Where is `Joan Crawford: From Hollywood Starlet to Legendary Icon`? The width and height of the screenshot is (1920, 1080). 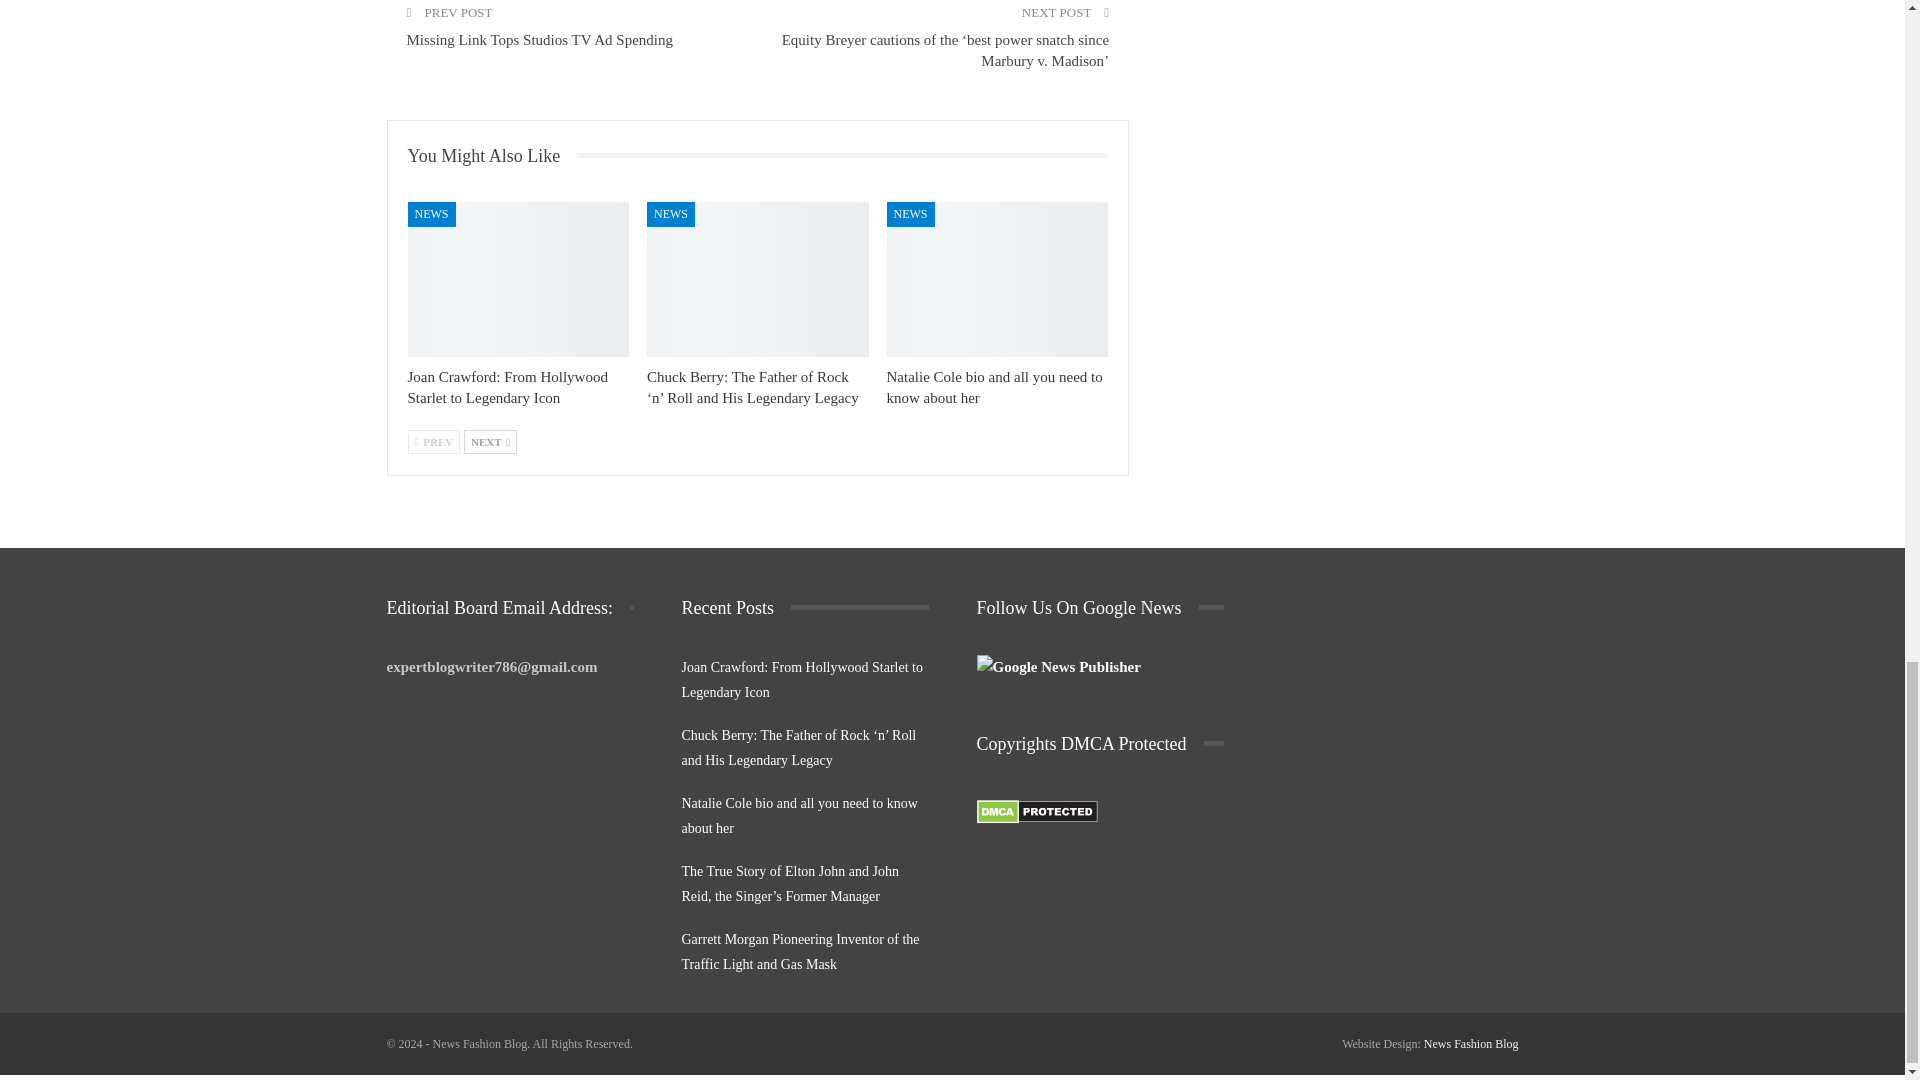
Joan Crawford: From Hollywood Starlet to Legendary Icon is located at coordinates (518, 279).